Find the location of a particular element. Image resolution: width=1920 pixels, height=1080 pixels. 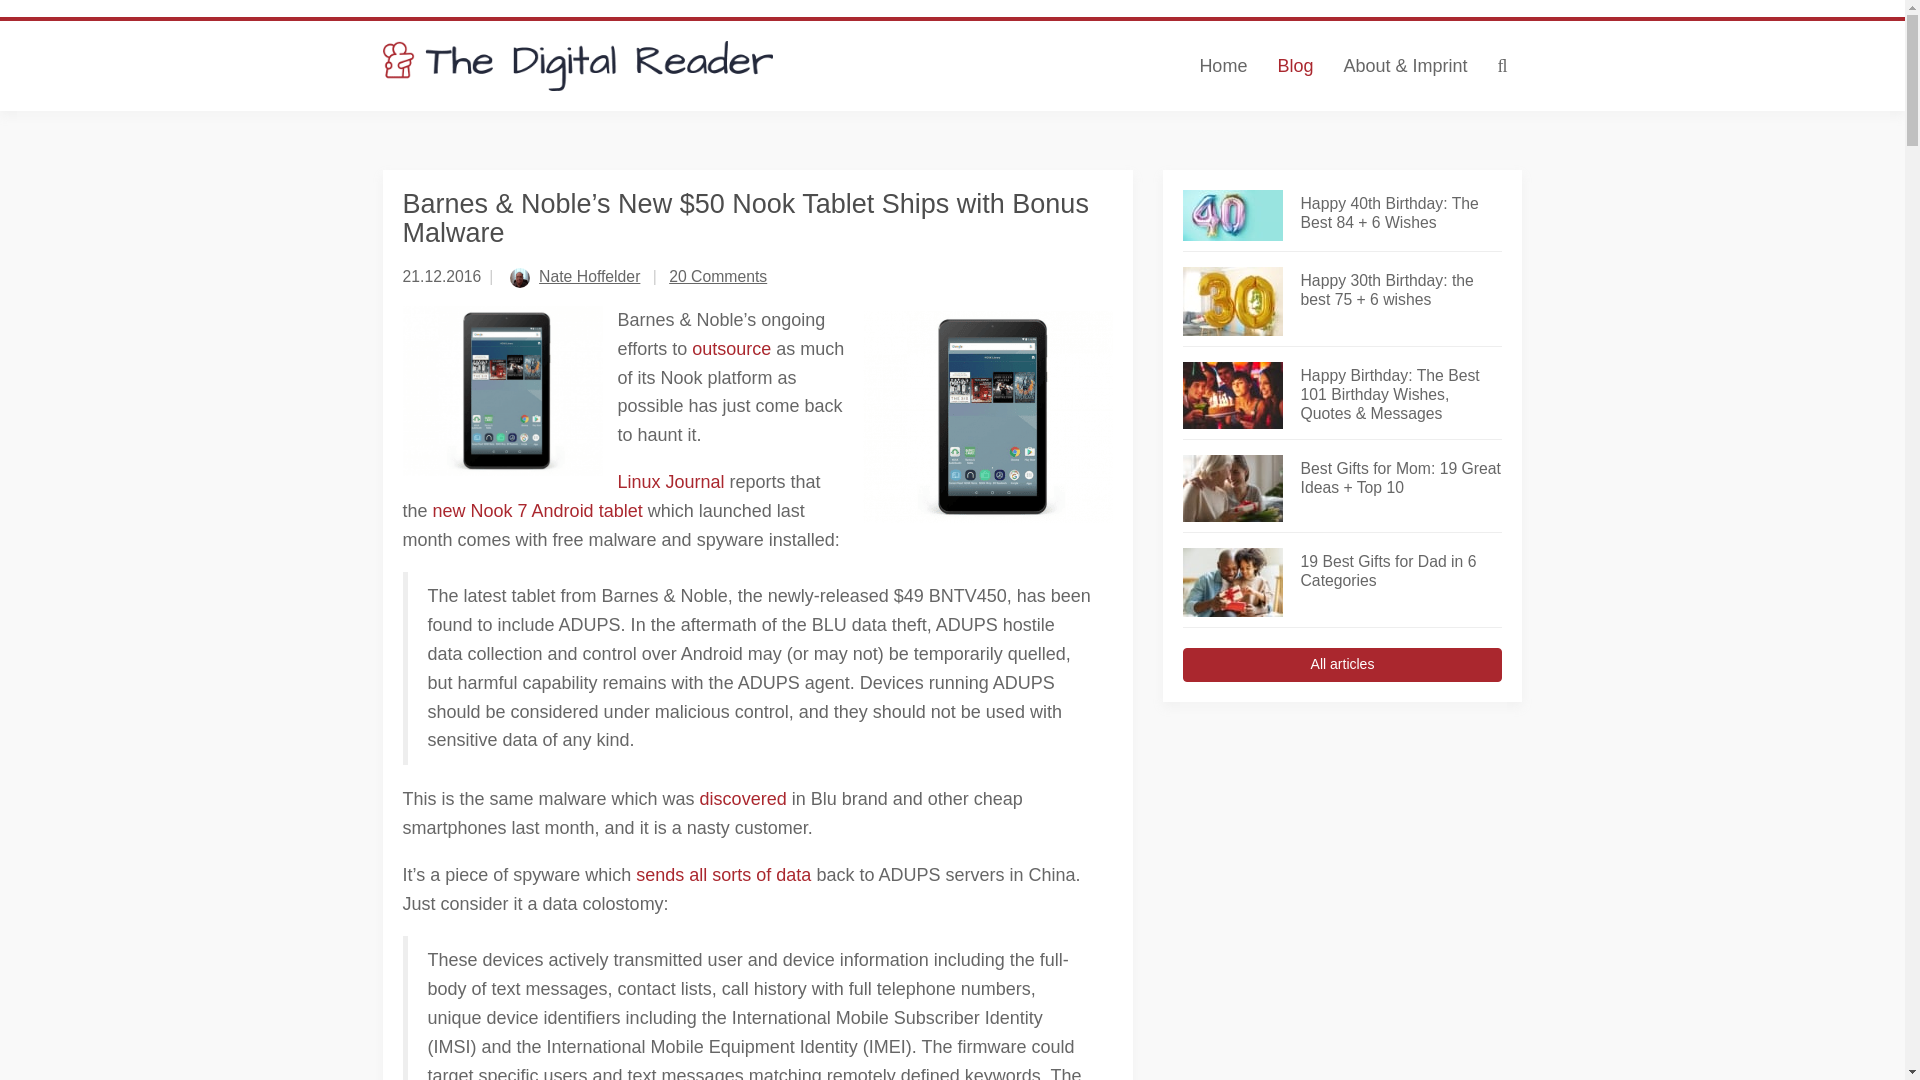

Linux Journal is located at coordinates (672, 482).